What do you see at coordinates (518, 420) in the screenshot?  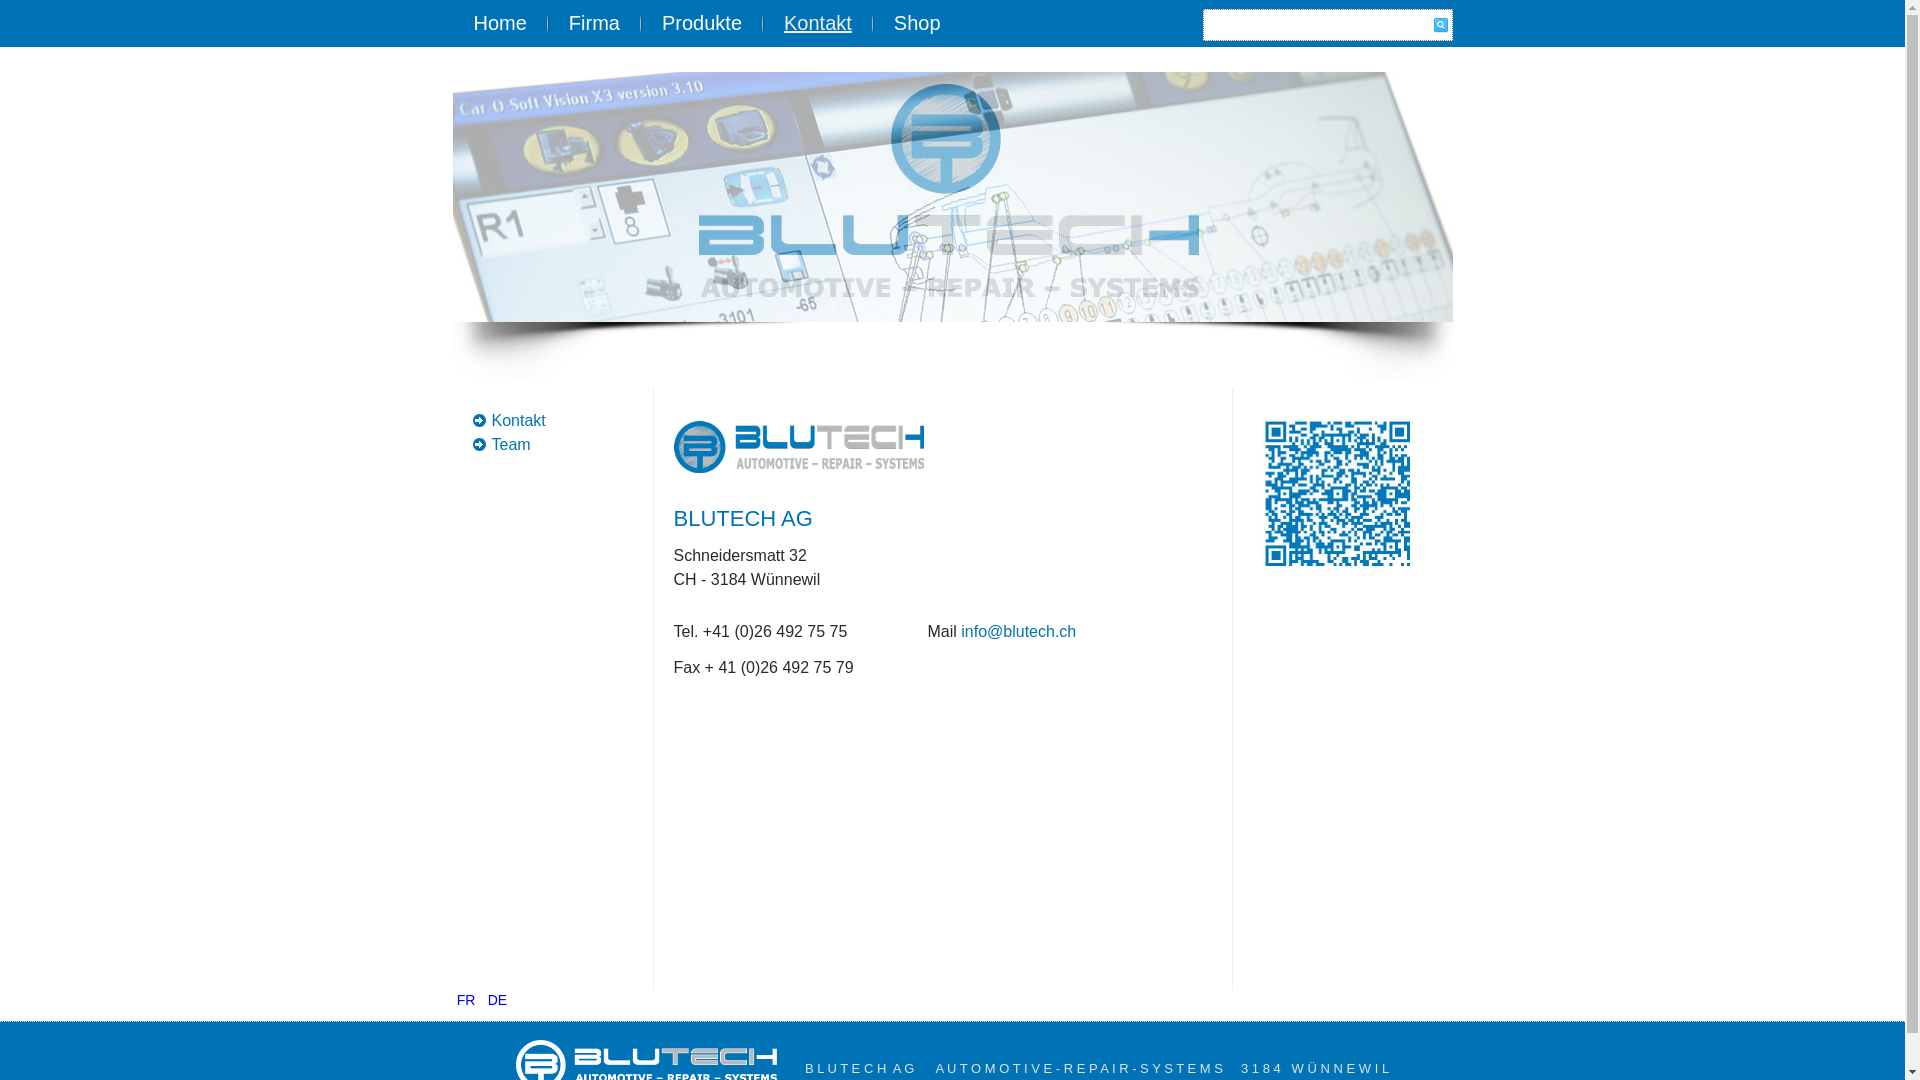 I see `Kontakt` at bounding box center [518, 420].